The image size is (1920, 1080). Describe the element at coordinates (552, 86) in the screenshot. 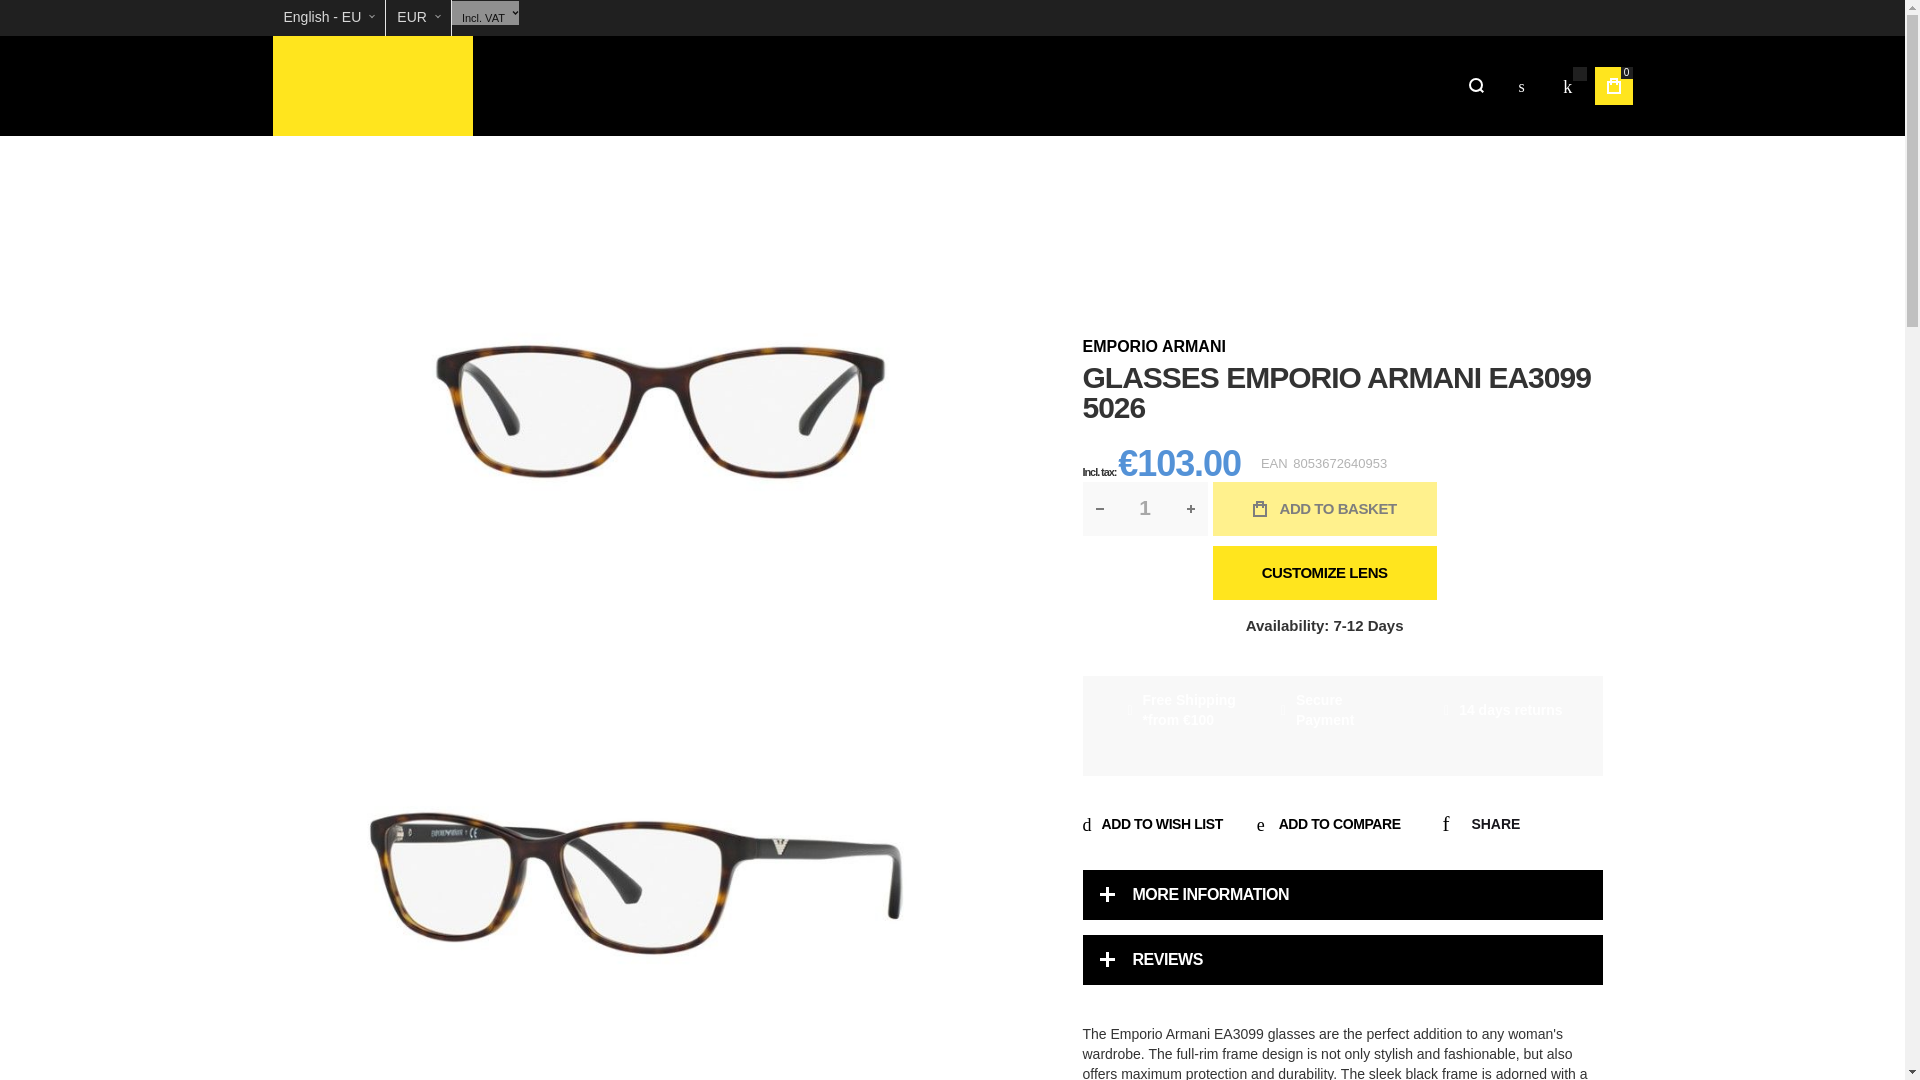

I see `SUNGLASSES` at that location.